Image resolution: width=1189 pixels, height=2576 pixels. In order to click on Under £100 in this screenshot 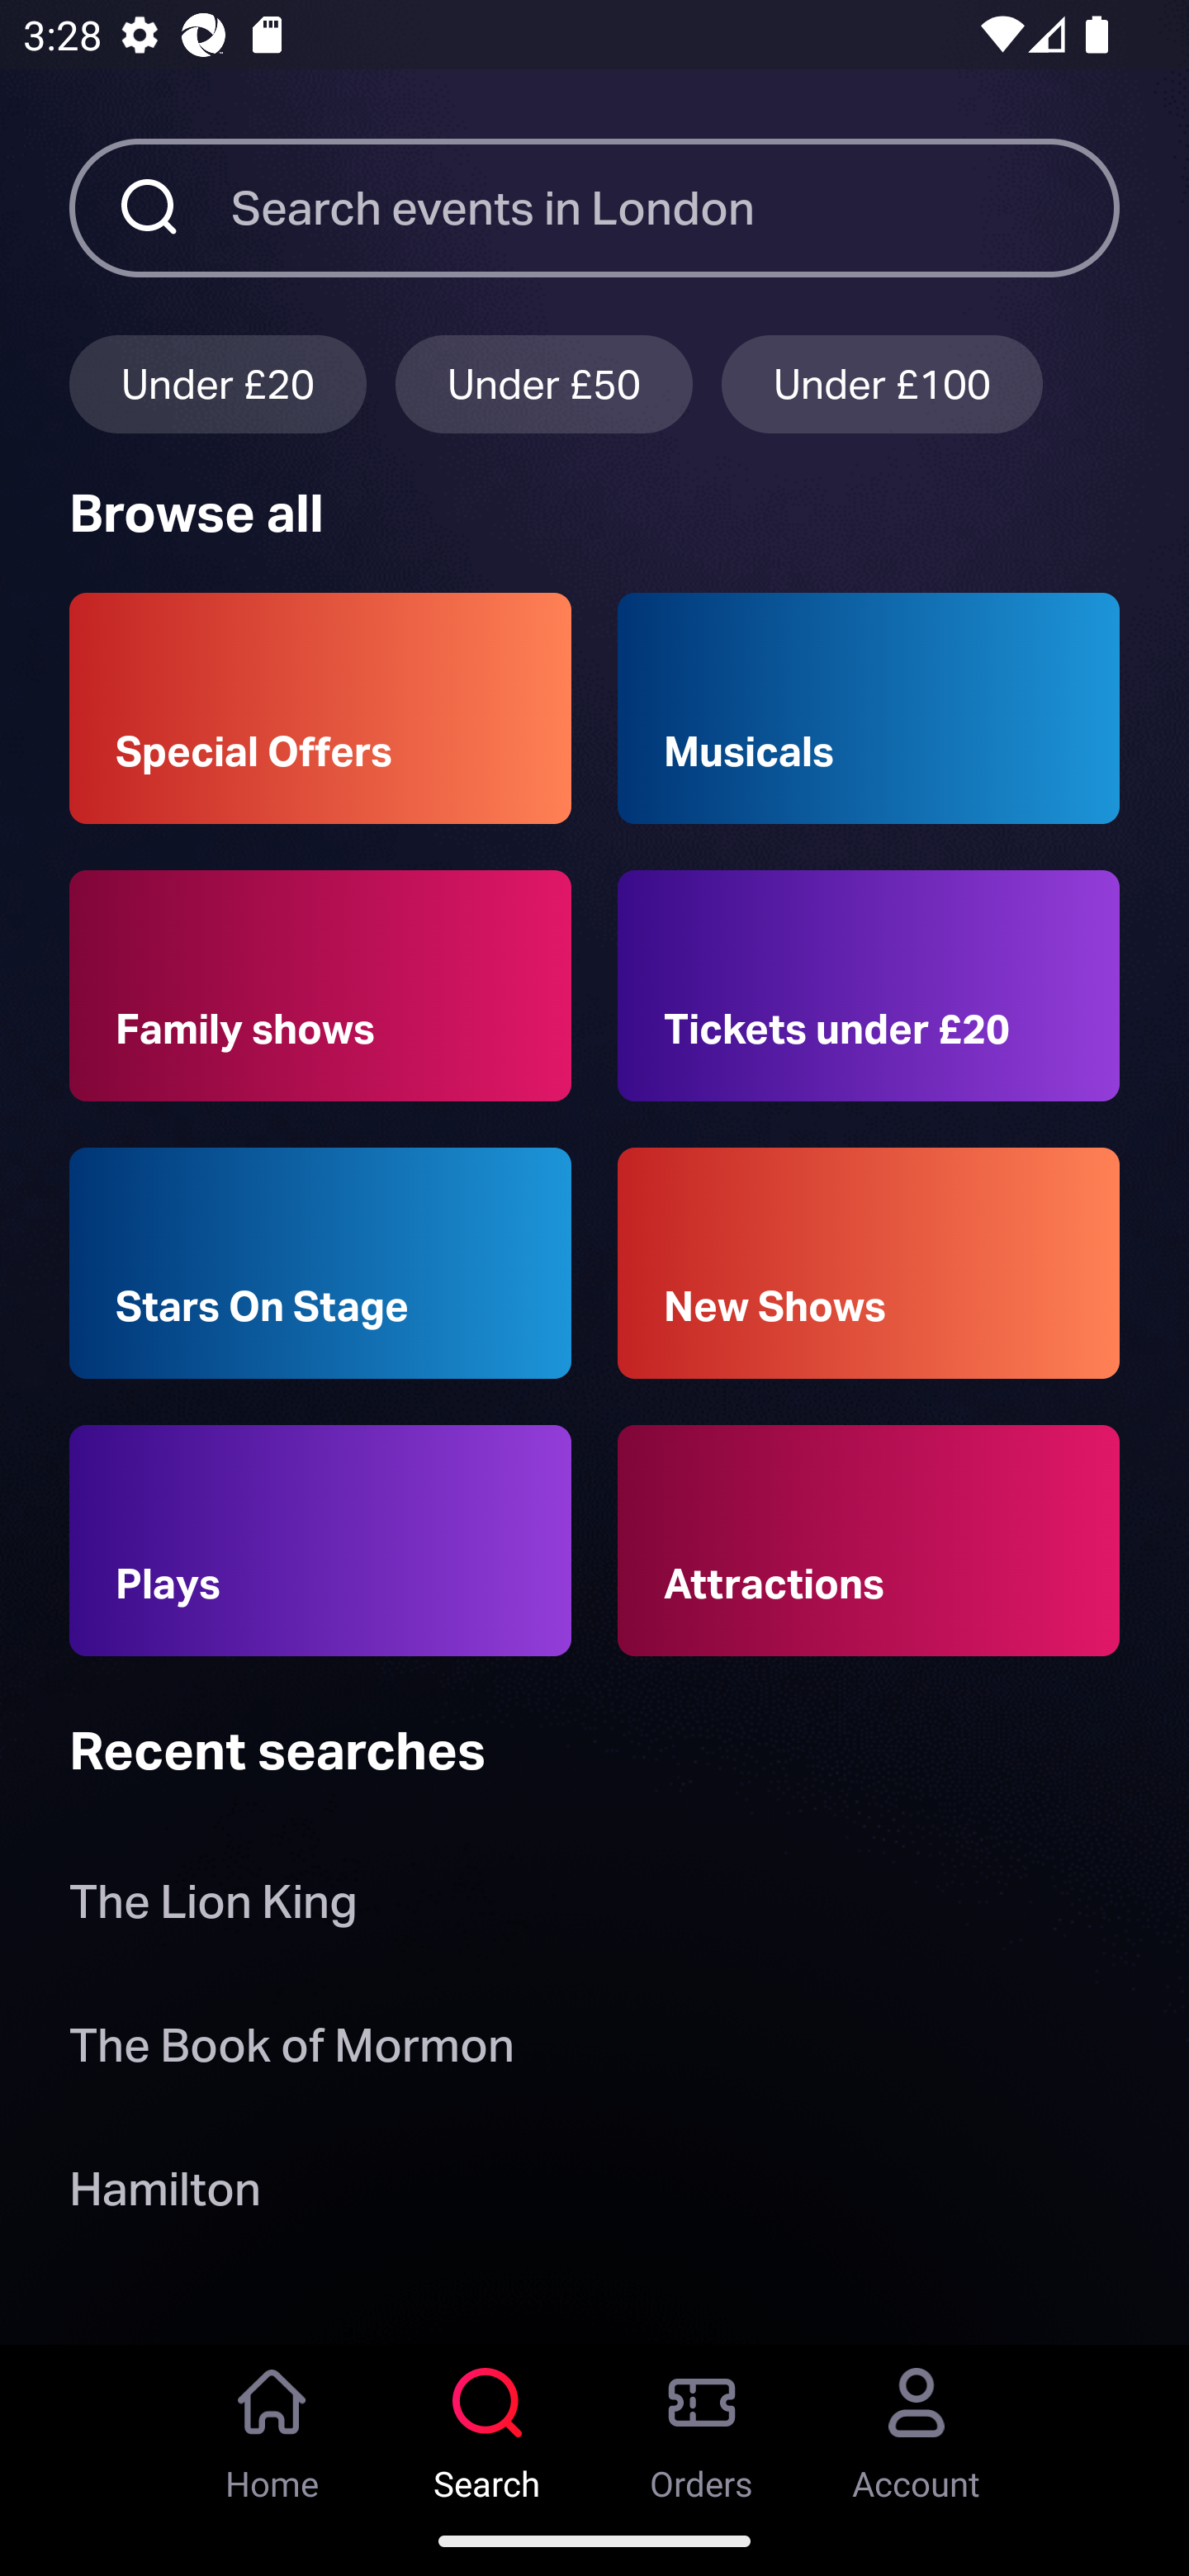, I will do `click(882, 383)`.